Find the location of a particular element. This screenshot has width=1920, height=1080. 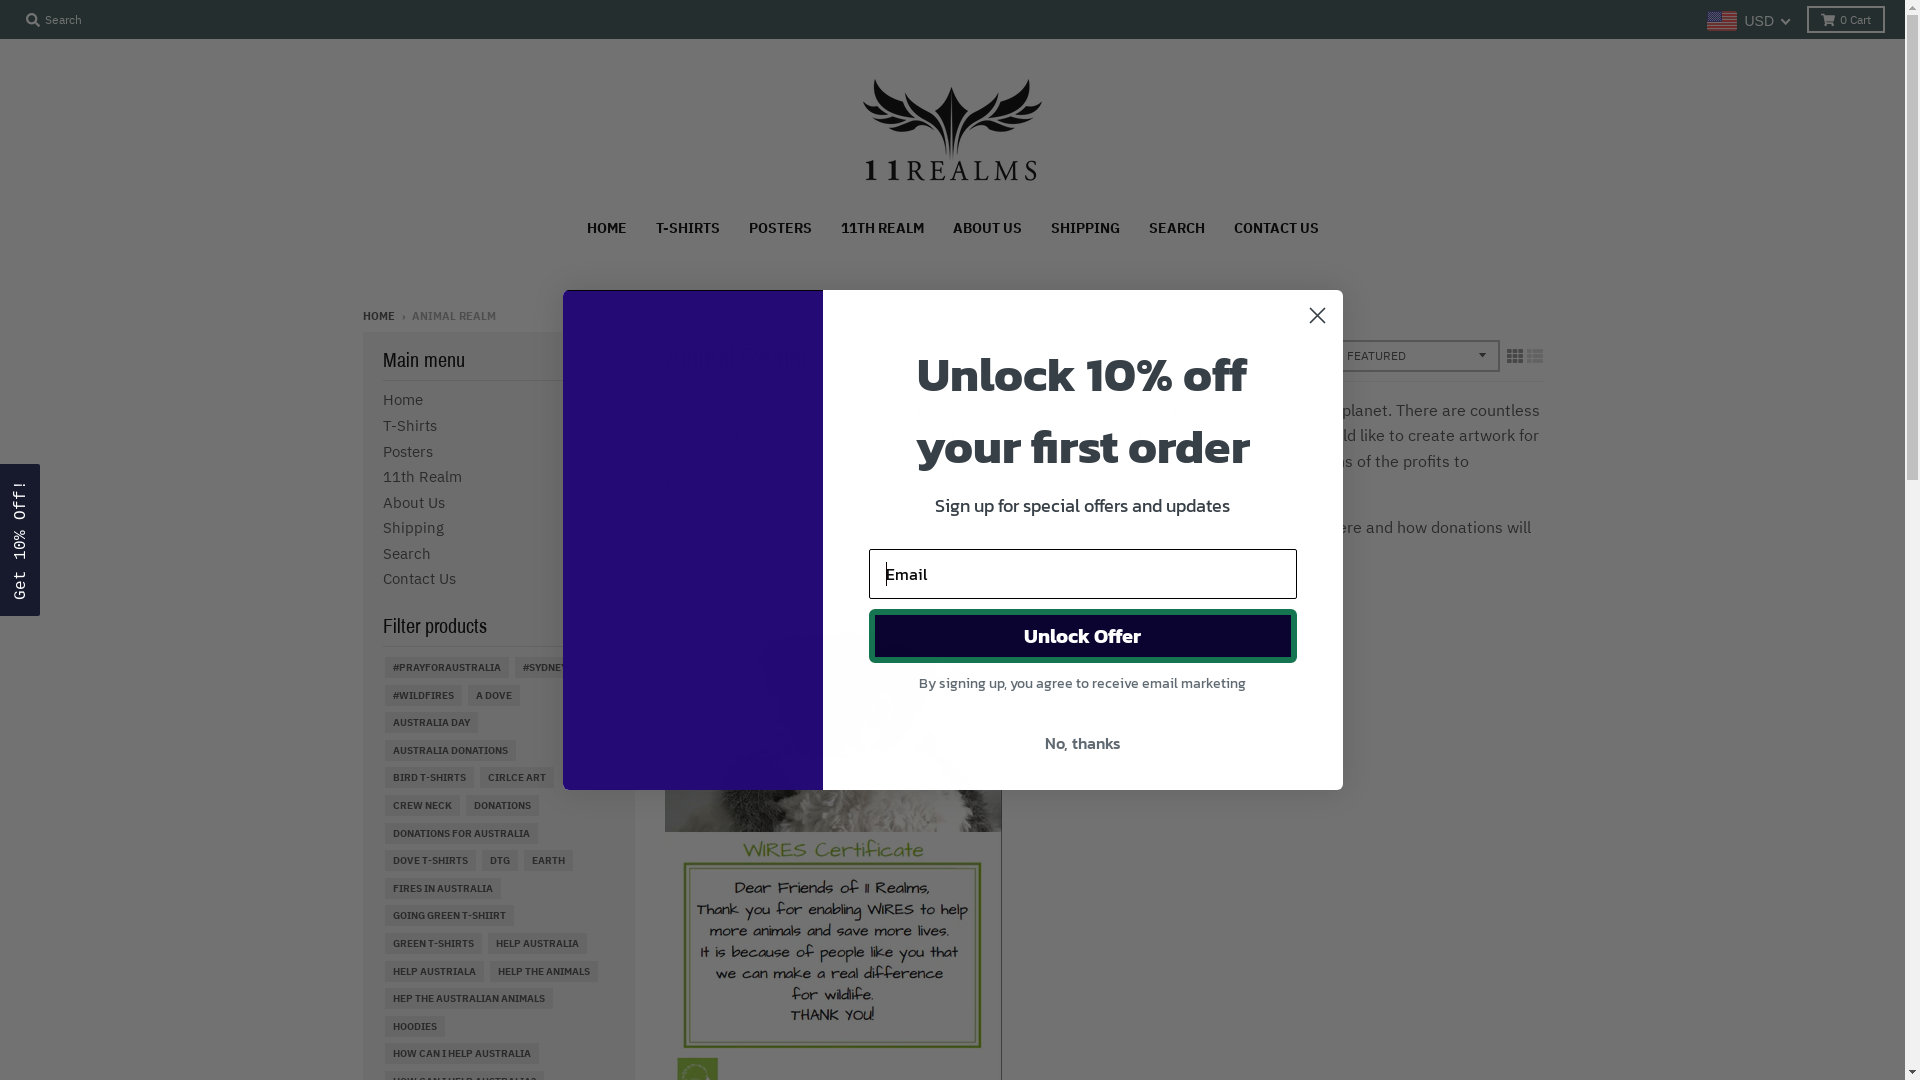

AUSTRALIA DAY is located at coordinates (430, 722).